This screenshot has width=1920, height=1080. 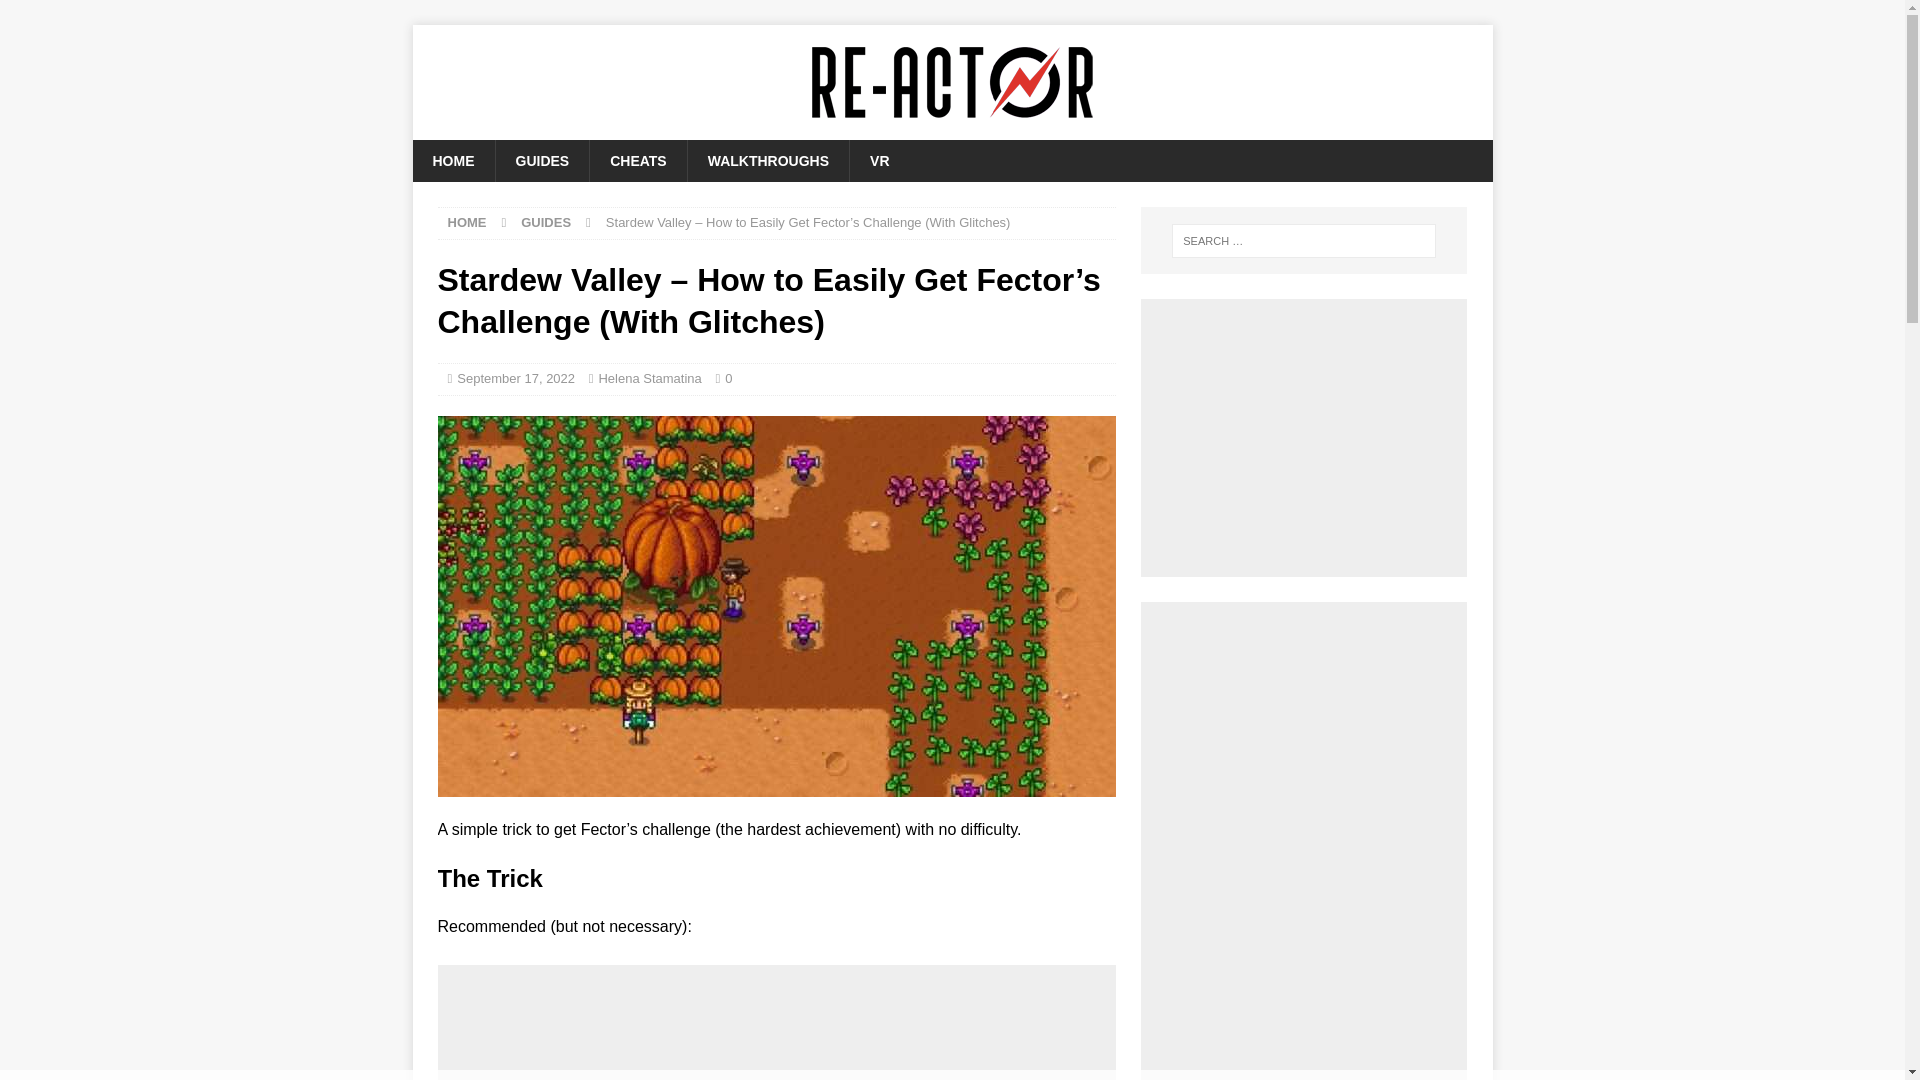 I want to click on WALKTHROUGHS, so click(x=768, y=161).